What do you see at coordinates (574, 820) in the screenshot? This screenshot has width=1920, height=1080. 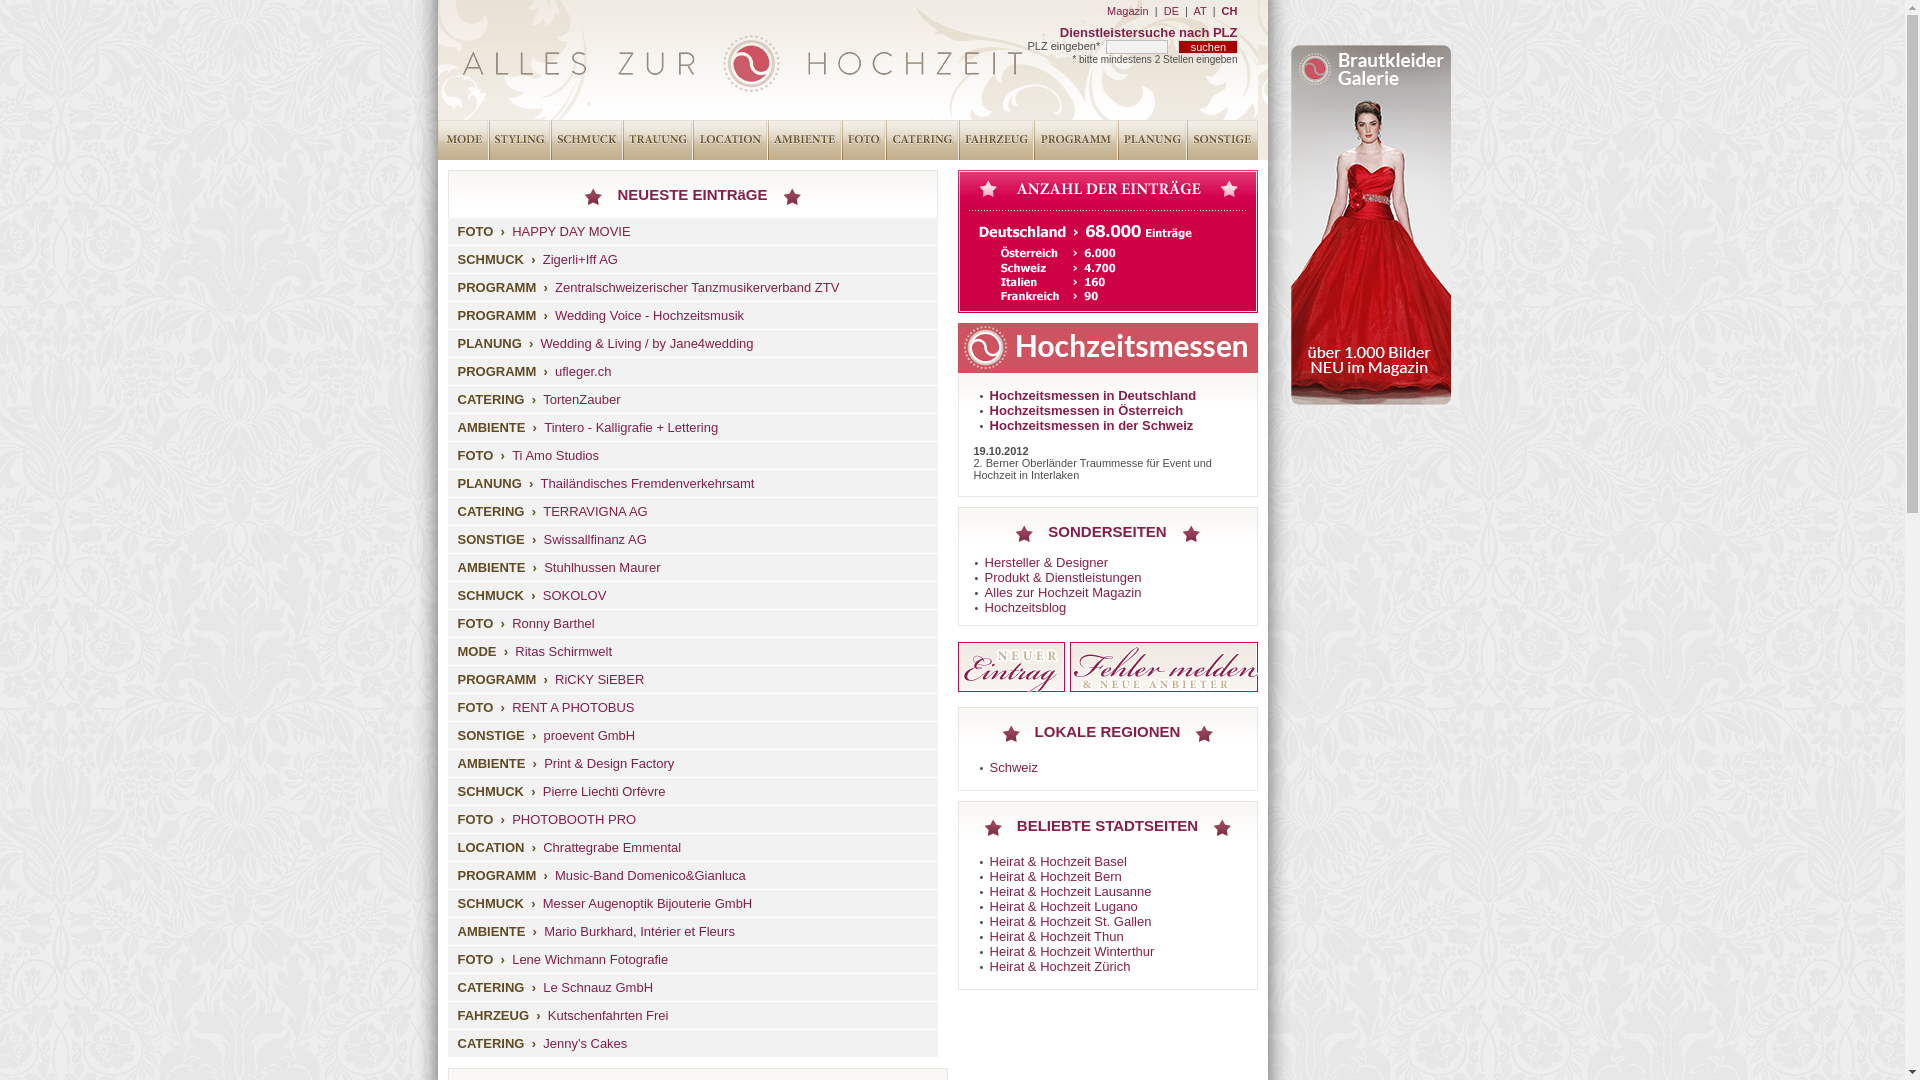 I see `PHOTOBOOTH PRO` at bounding box center [574, 820].